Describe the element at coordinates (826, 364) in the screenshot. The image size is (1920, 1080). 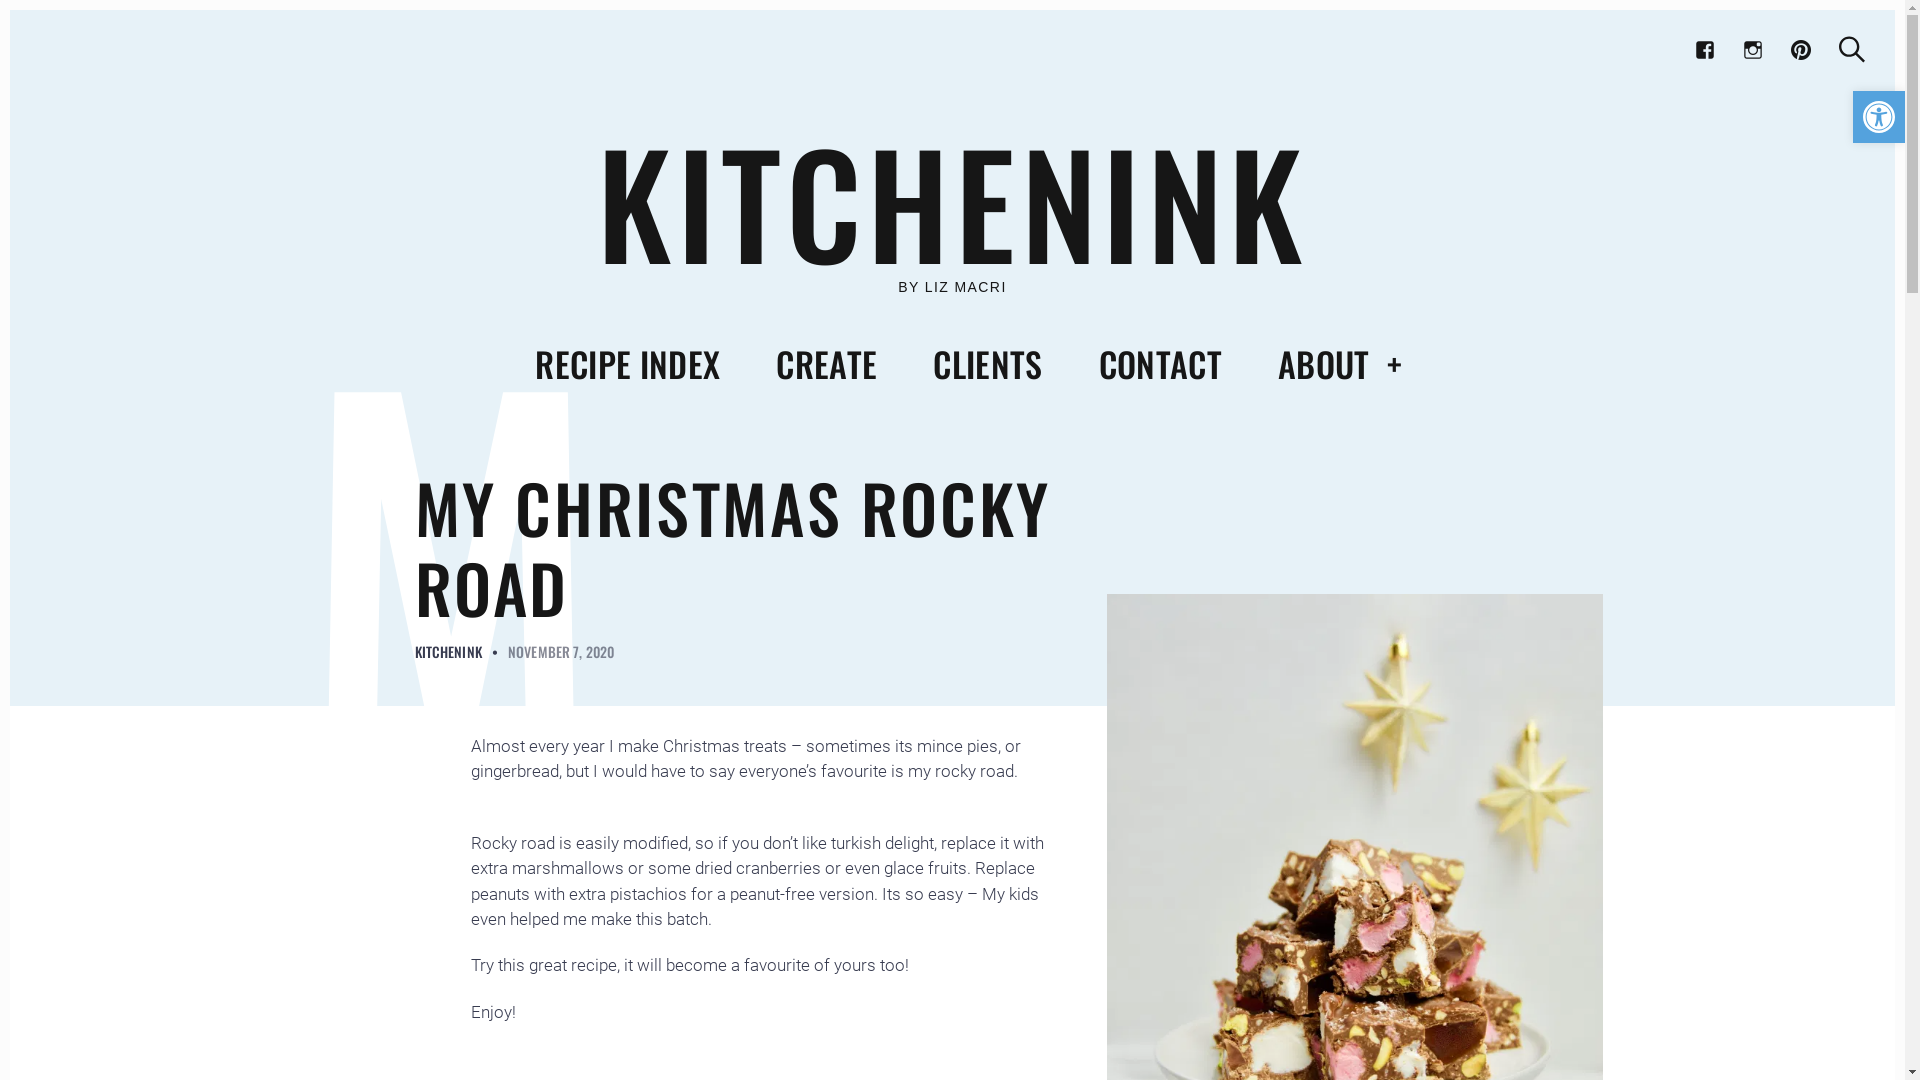
I see `CREATE` at that location.